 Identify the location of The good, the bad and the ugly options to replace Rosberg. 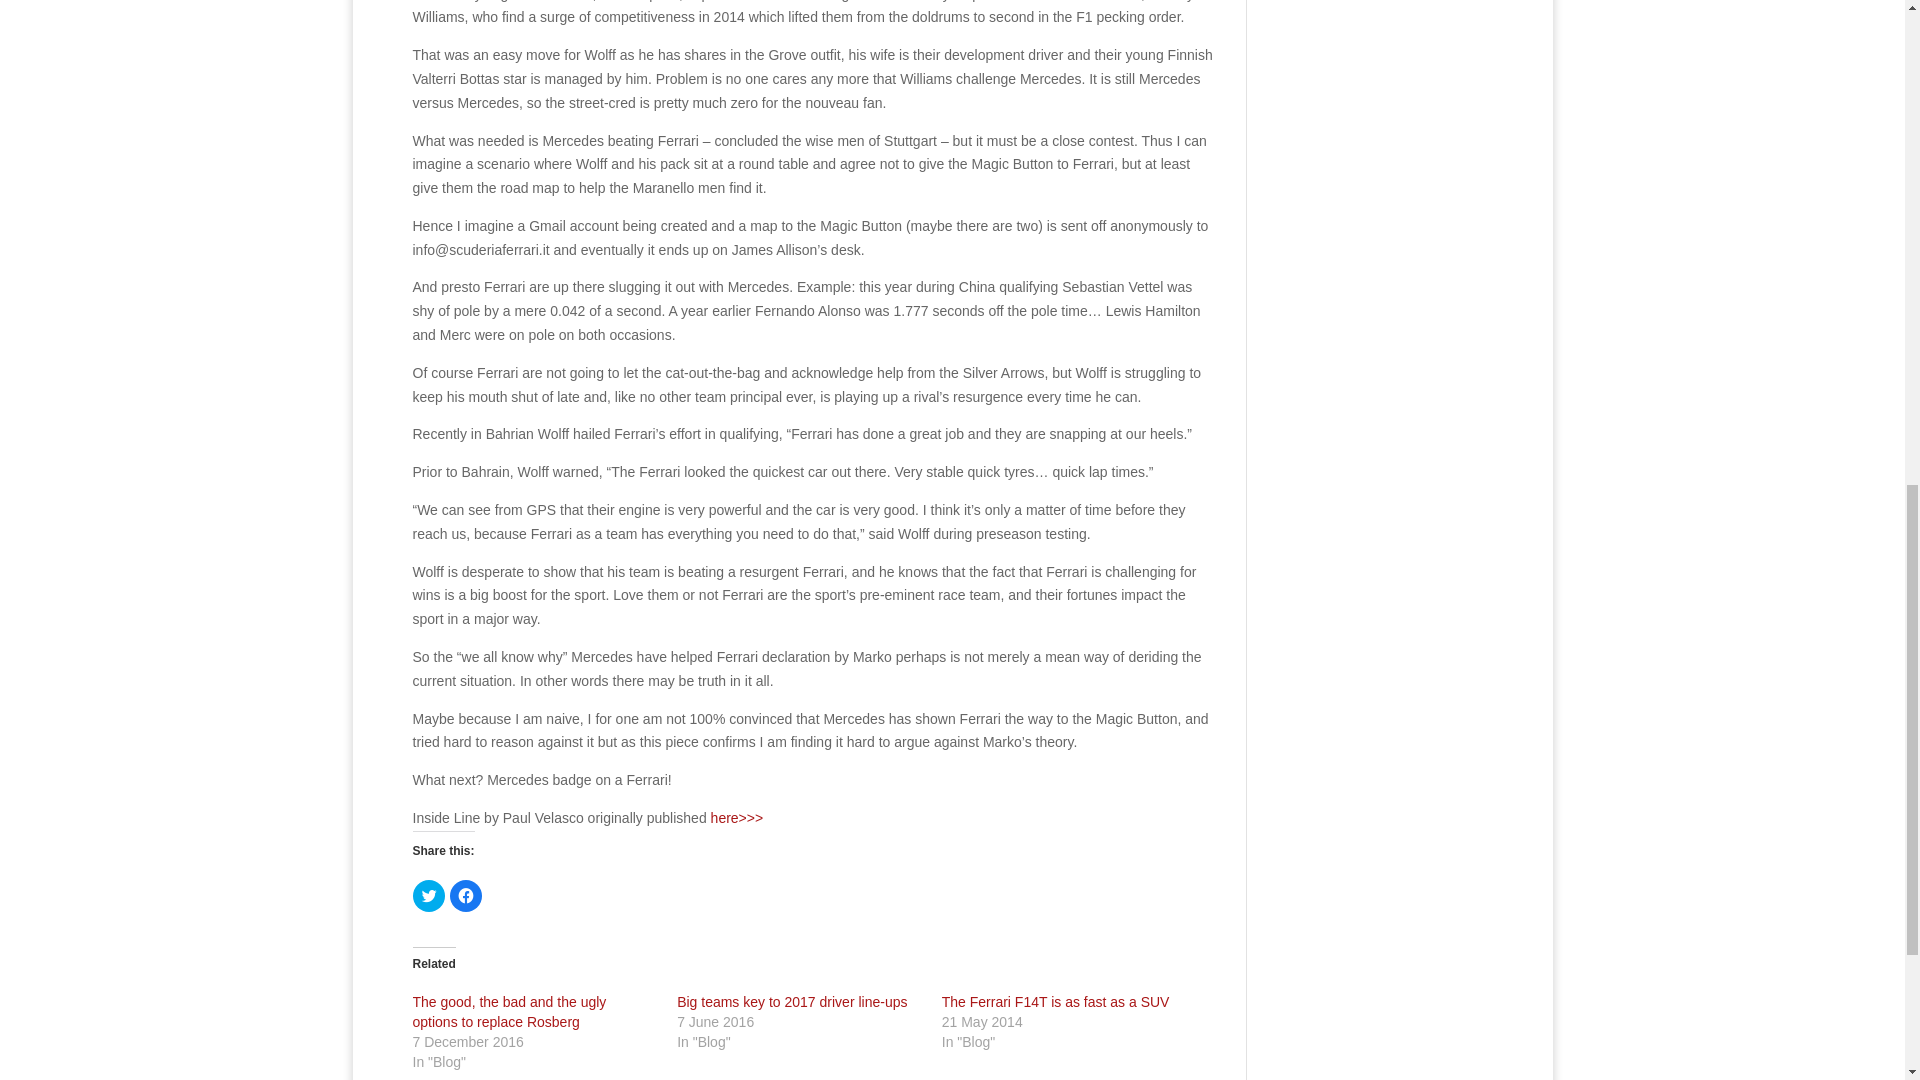
(509, 1012).